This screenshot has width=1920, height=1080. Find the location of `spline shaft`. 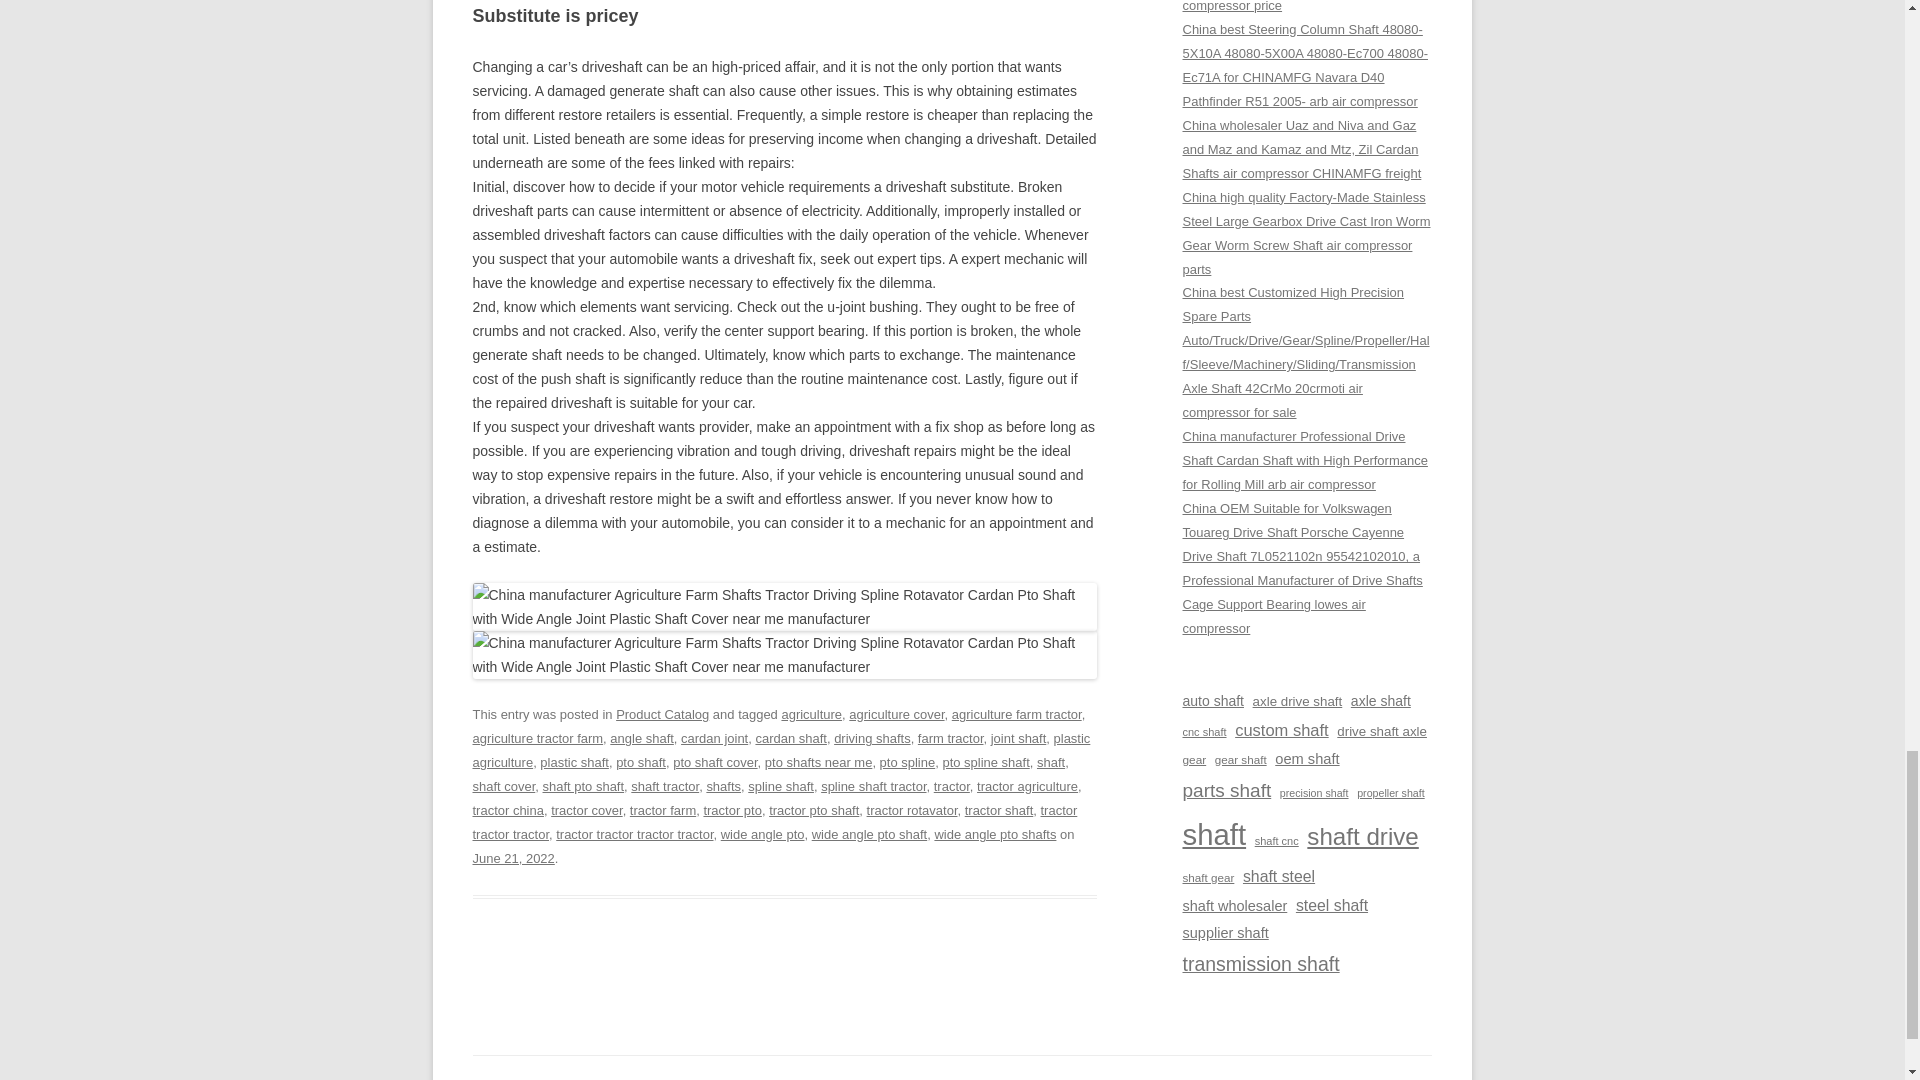

spline shaft is located at coordinates (781, 786).